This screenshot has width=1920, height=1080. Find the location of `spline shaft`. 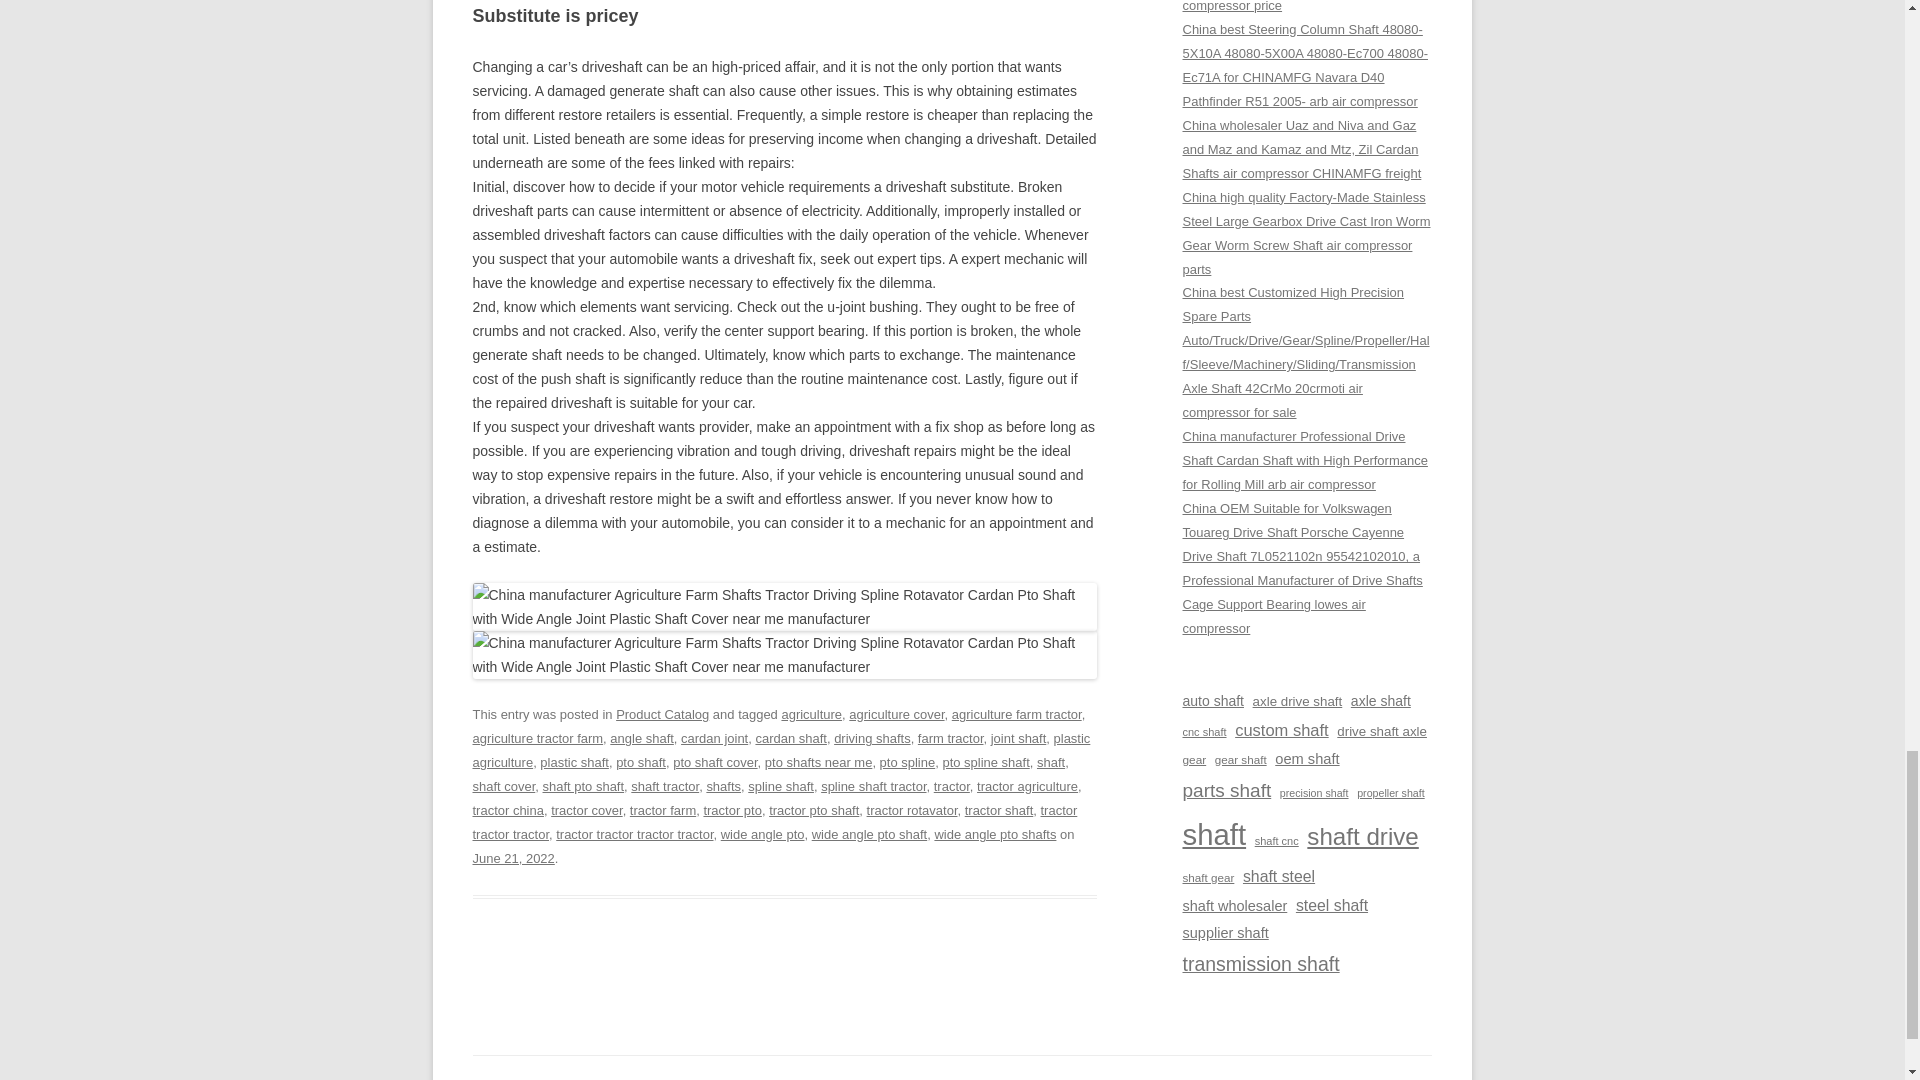

spline shaft is located at coordinates (781, 786).